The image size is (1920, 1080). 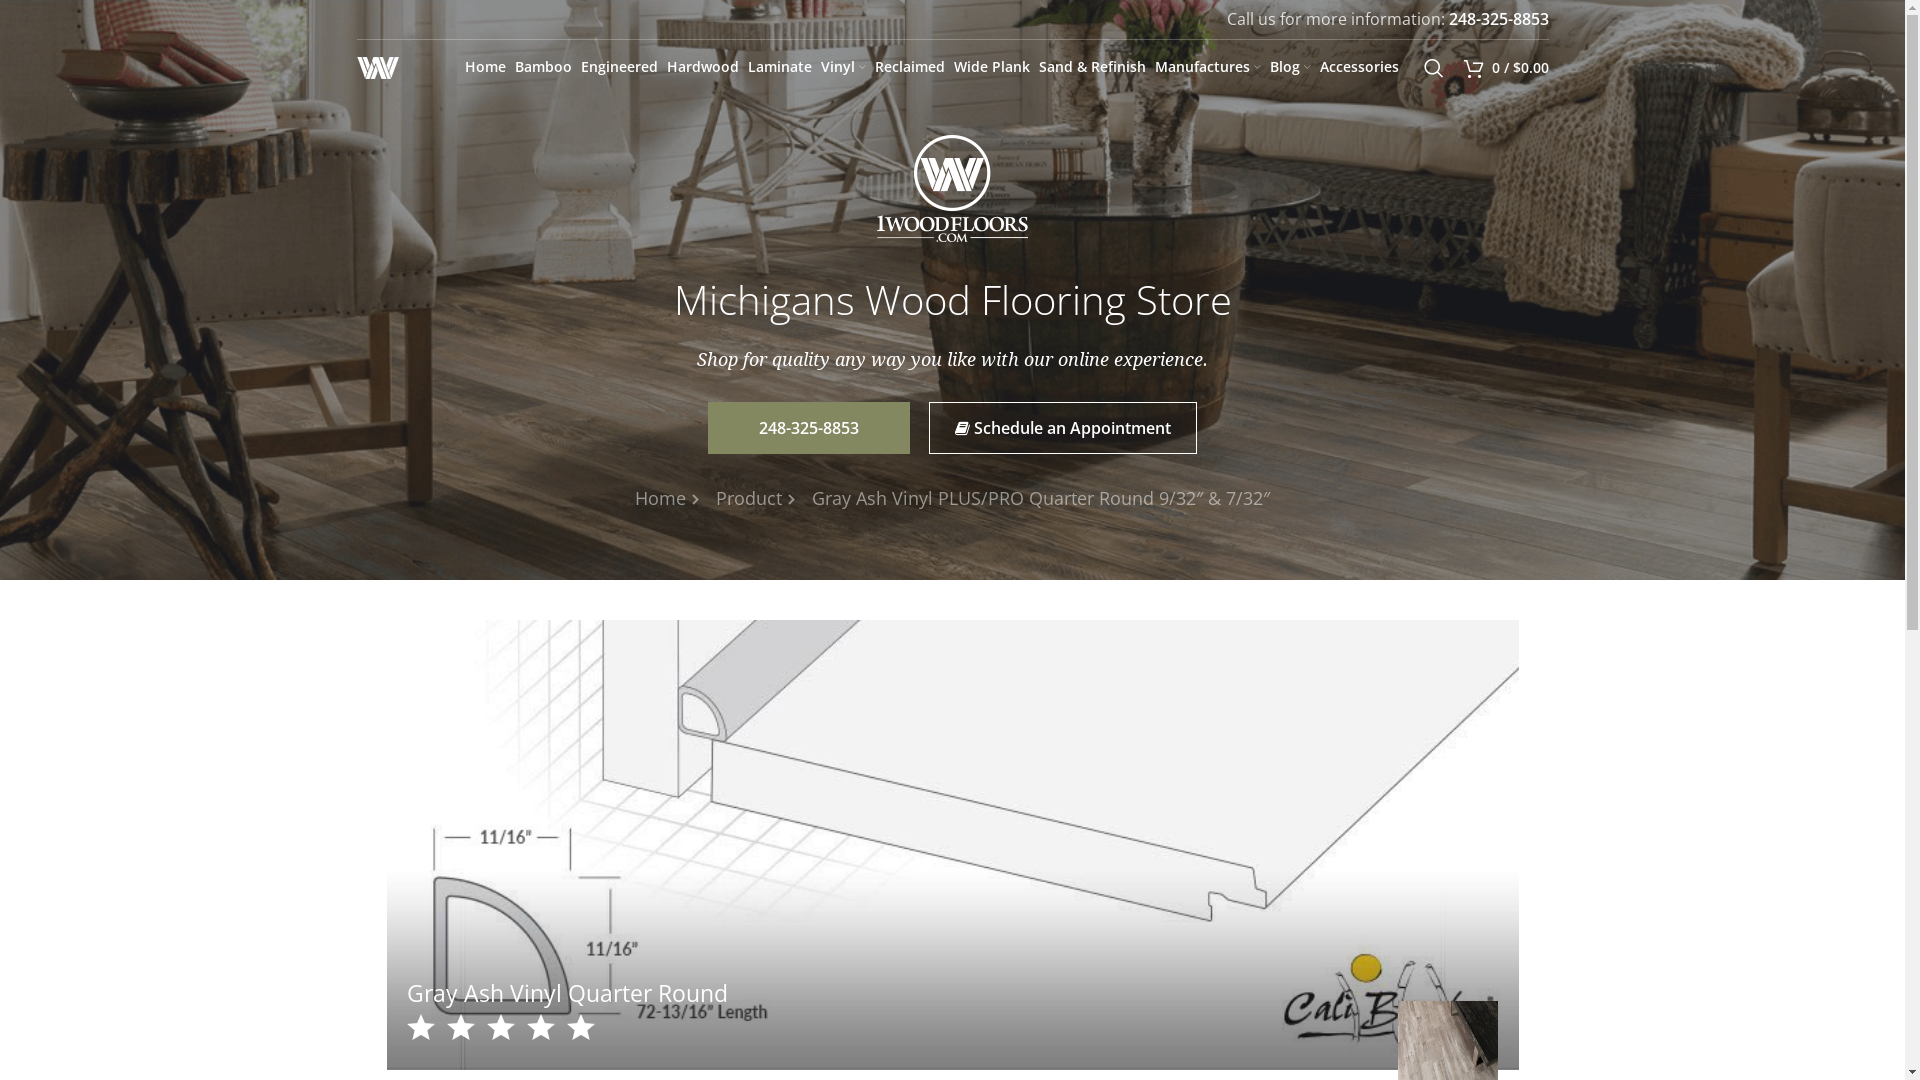 I want to click on Manufactures, so click(x=1208, y=68).